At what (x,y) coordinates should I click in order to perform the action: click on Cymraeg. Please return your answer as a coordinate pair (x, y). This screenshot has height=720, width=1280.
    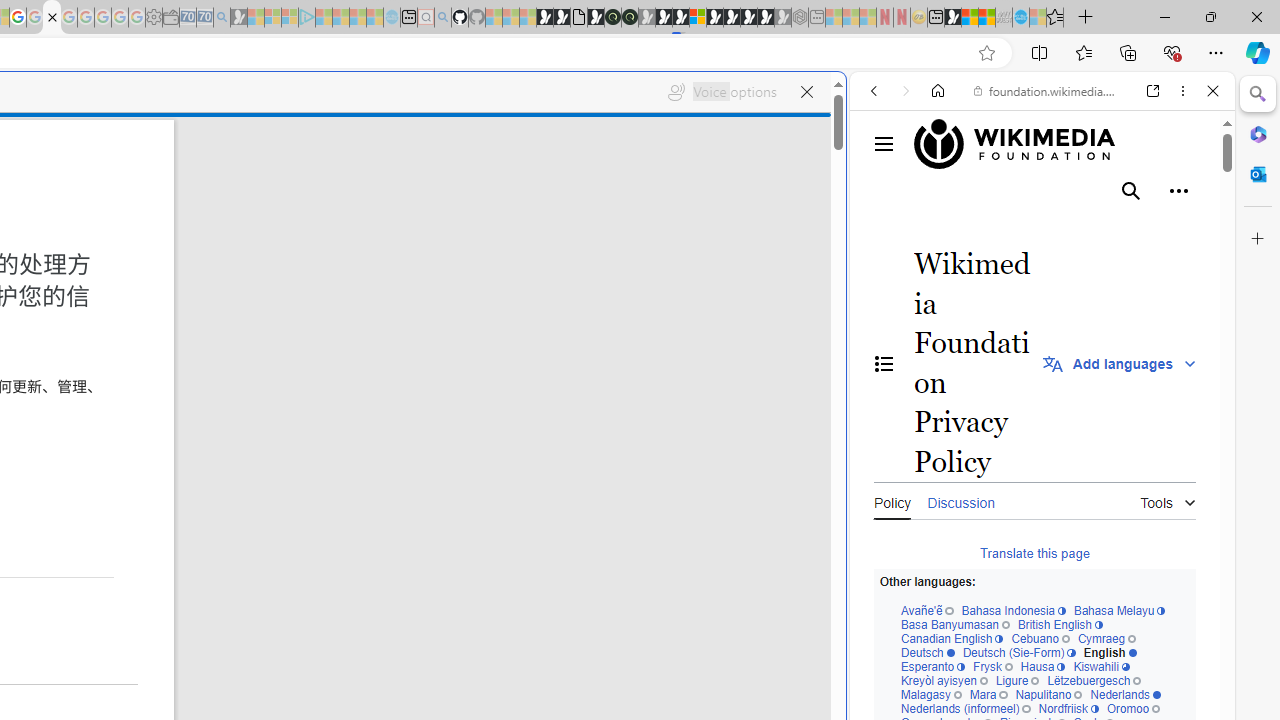
    Looking at the image, I should click on (1106, 640).